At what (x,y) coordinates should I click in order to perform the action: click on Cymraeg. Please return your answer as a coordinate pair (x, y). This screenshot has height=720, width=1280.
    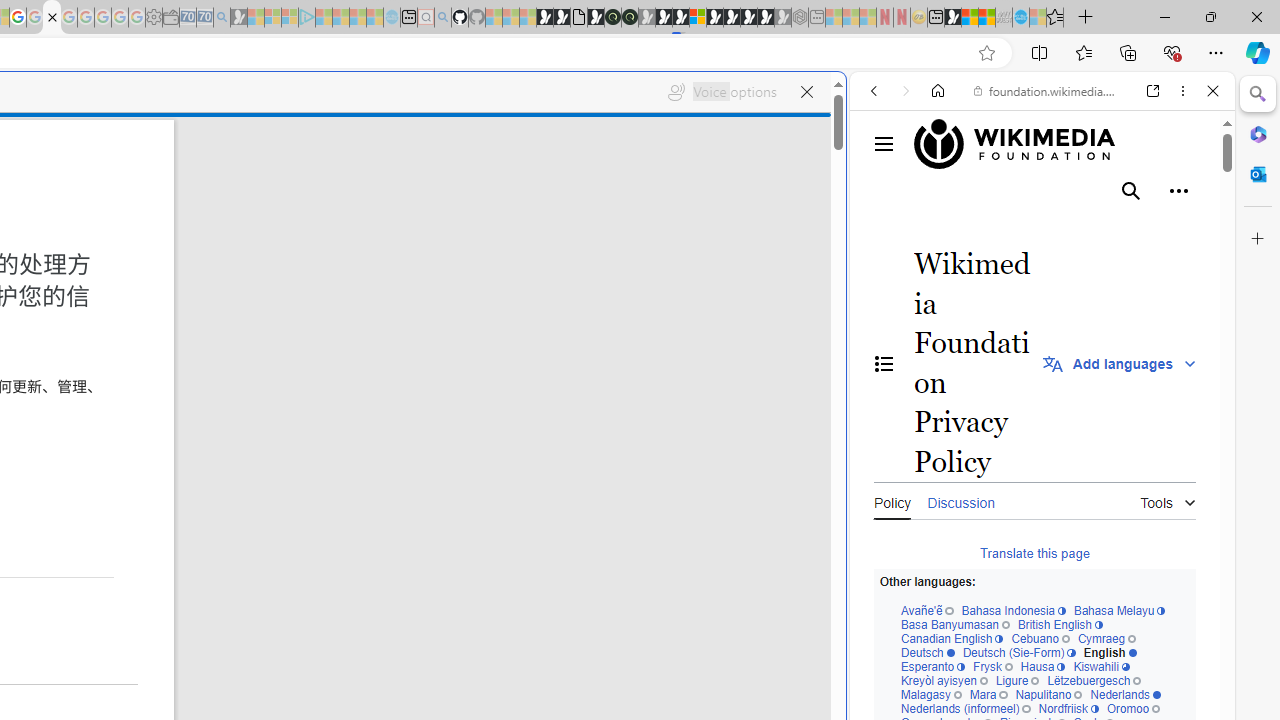
    Looking at the image, I should click on (1106, 640).